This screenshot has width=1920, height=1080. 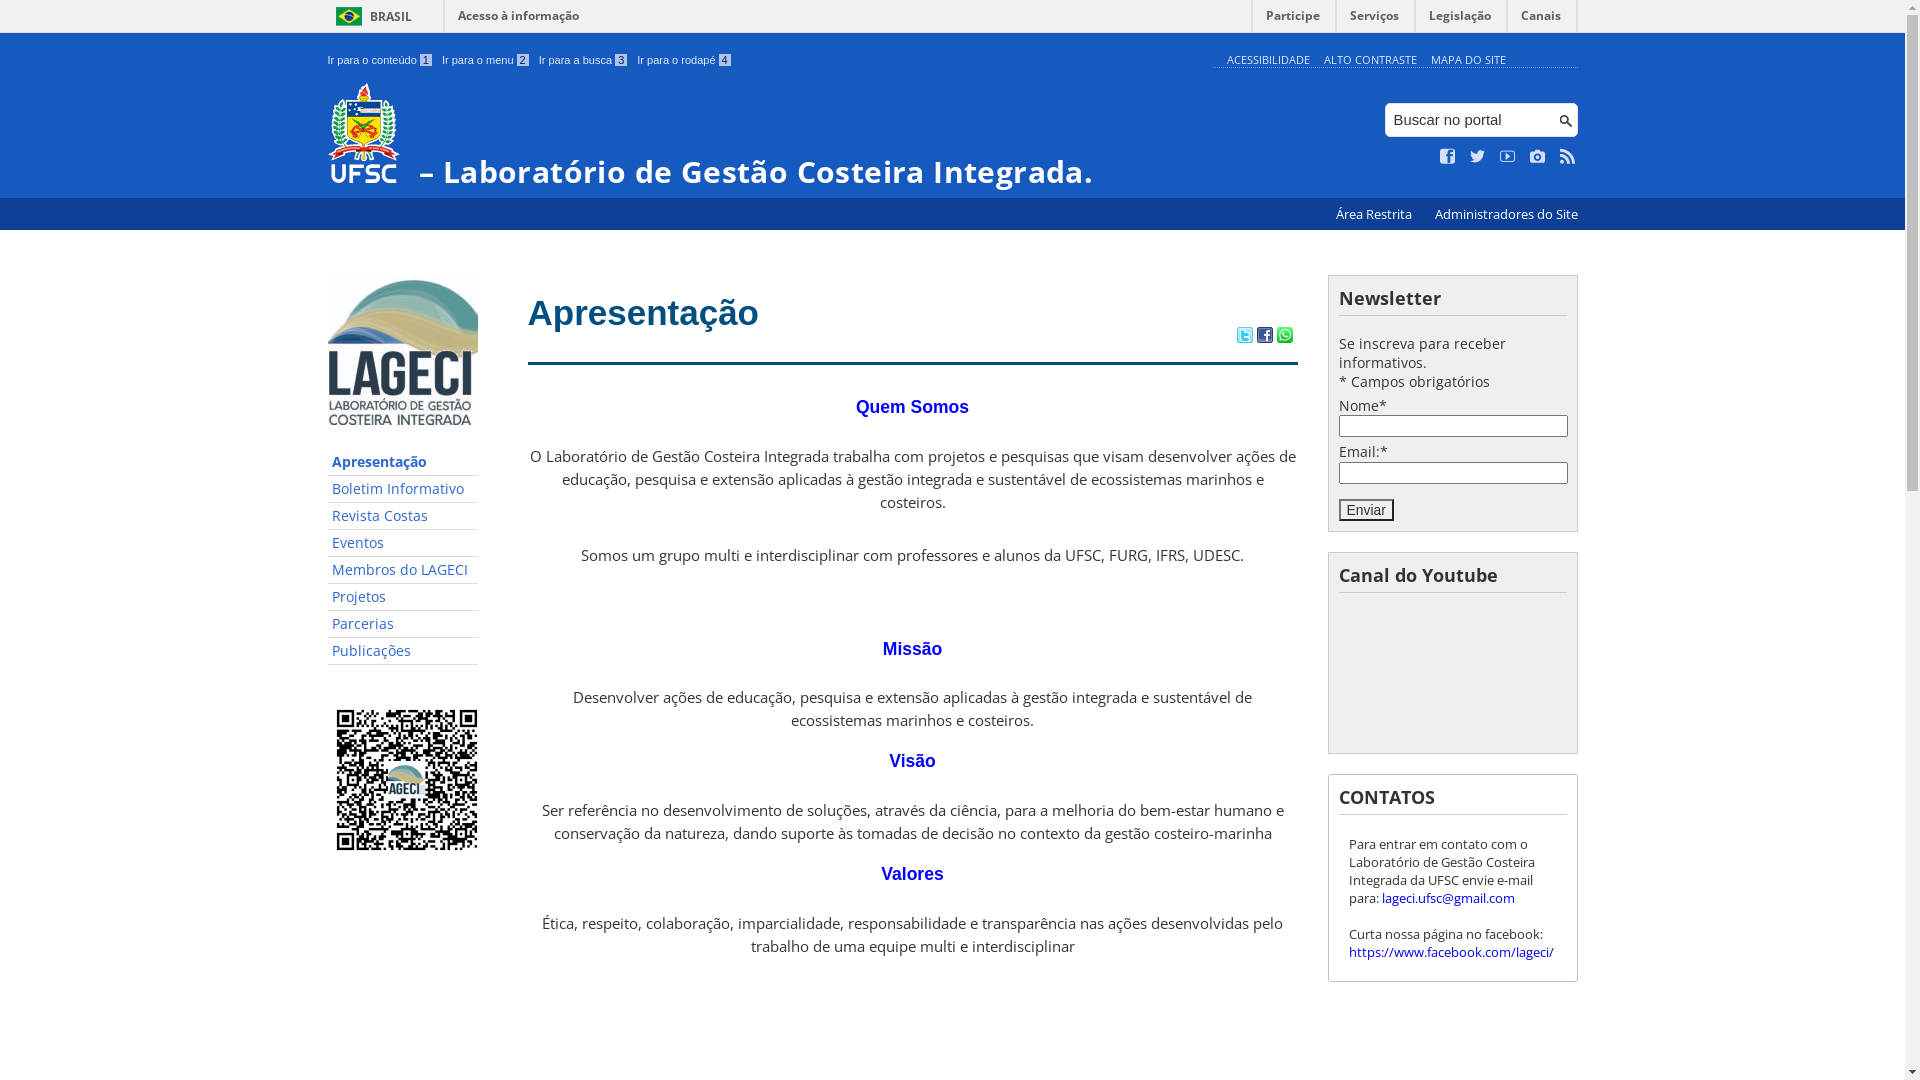 I want to click on Compartilhar no Facebook, so click(x=1264, y=337).